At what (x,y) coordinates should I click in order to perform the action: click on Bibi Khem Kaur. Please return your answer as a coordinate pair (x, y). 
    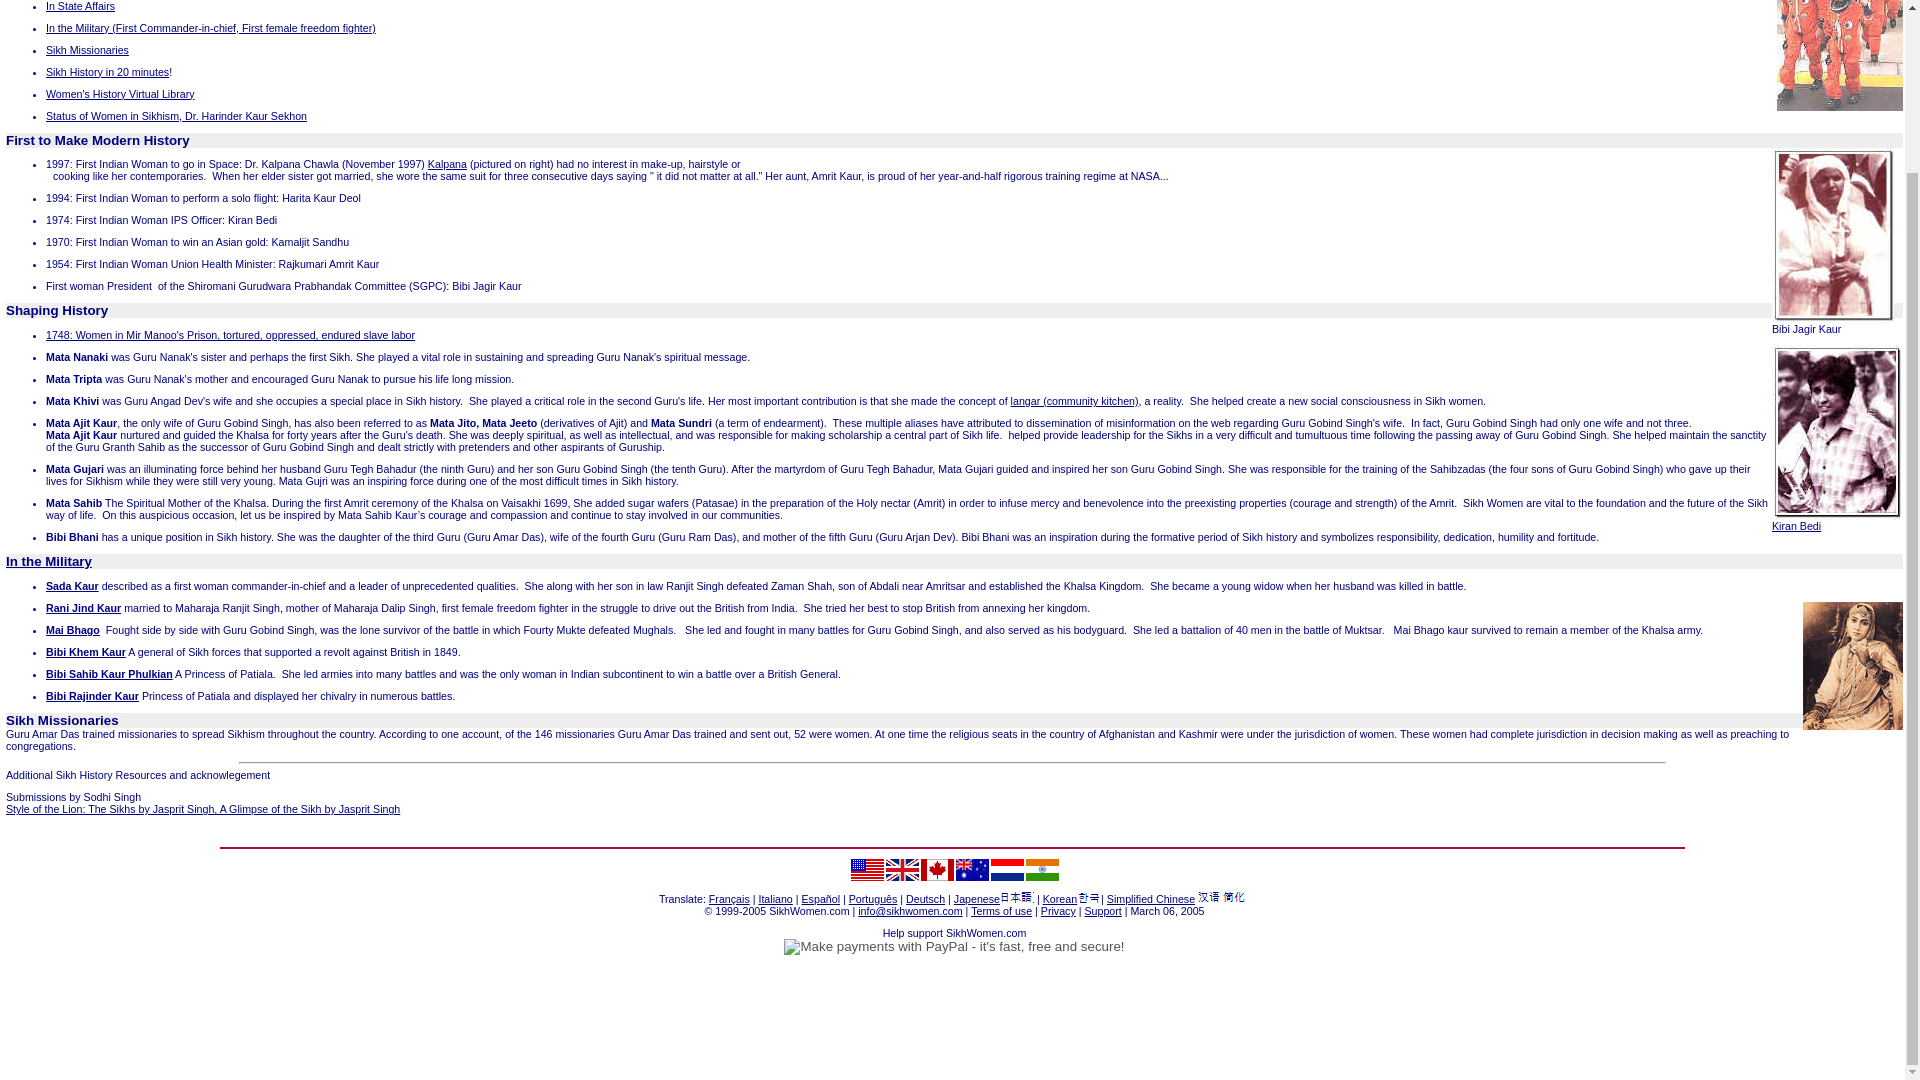
    Looking at the image, I should click on (86, 651).